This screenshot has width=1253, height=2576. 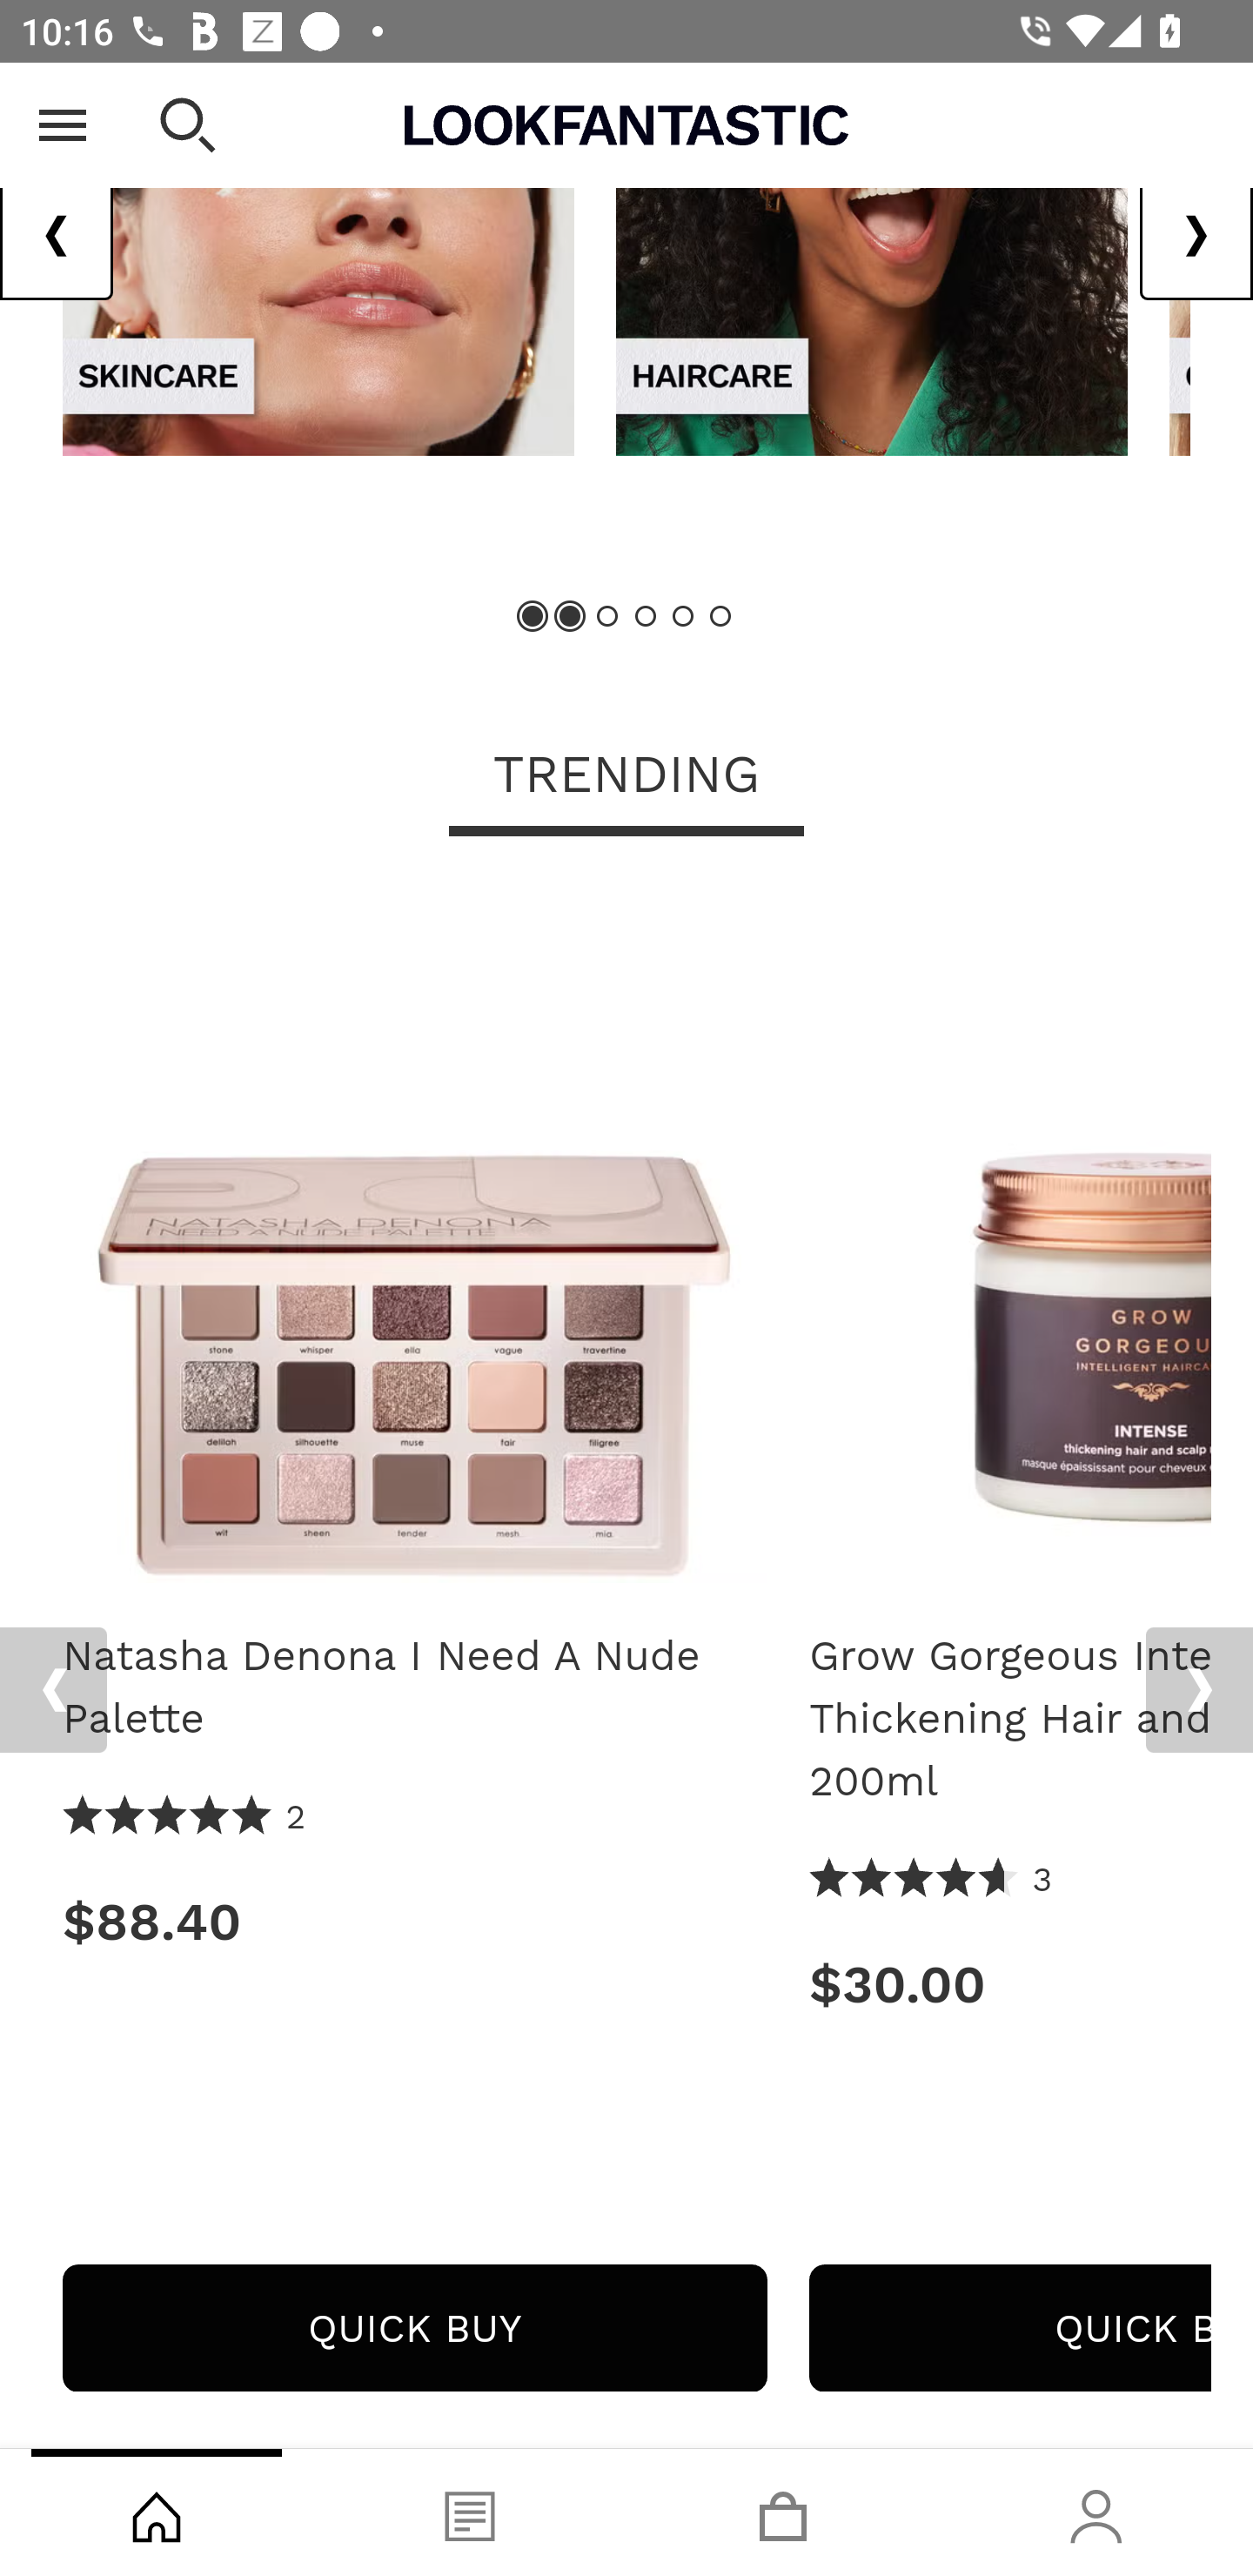 I want to click on Slide 3, so click(x=607, y=616).